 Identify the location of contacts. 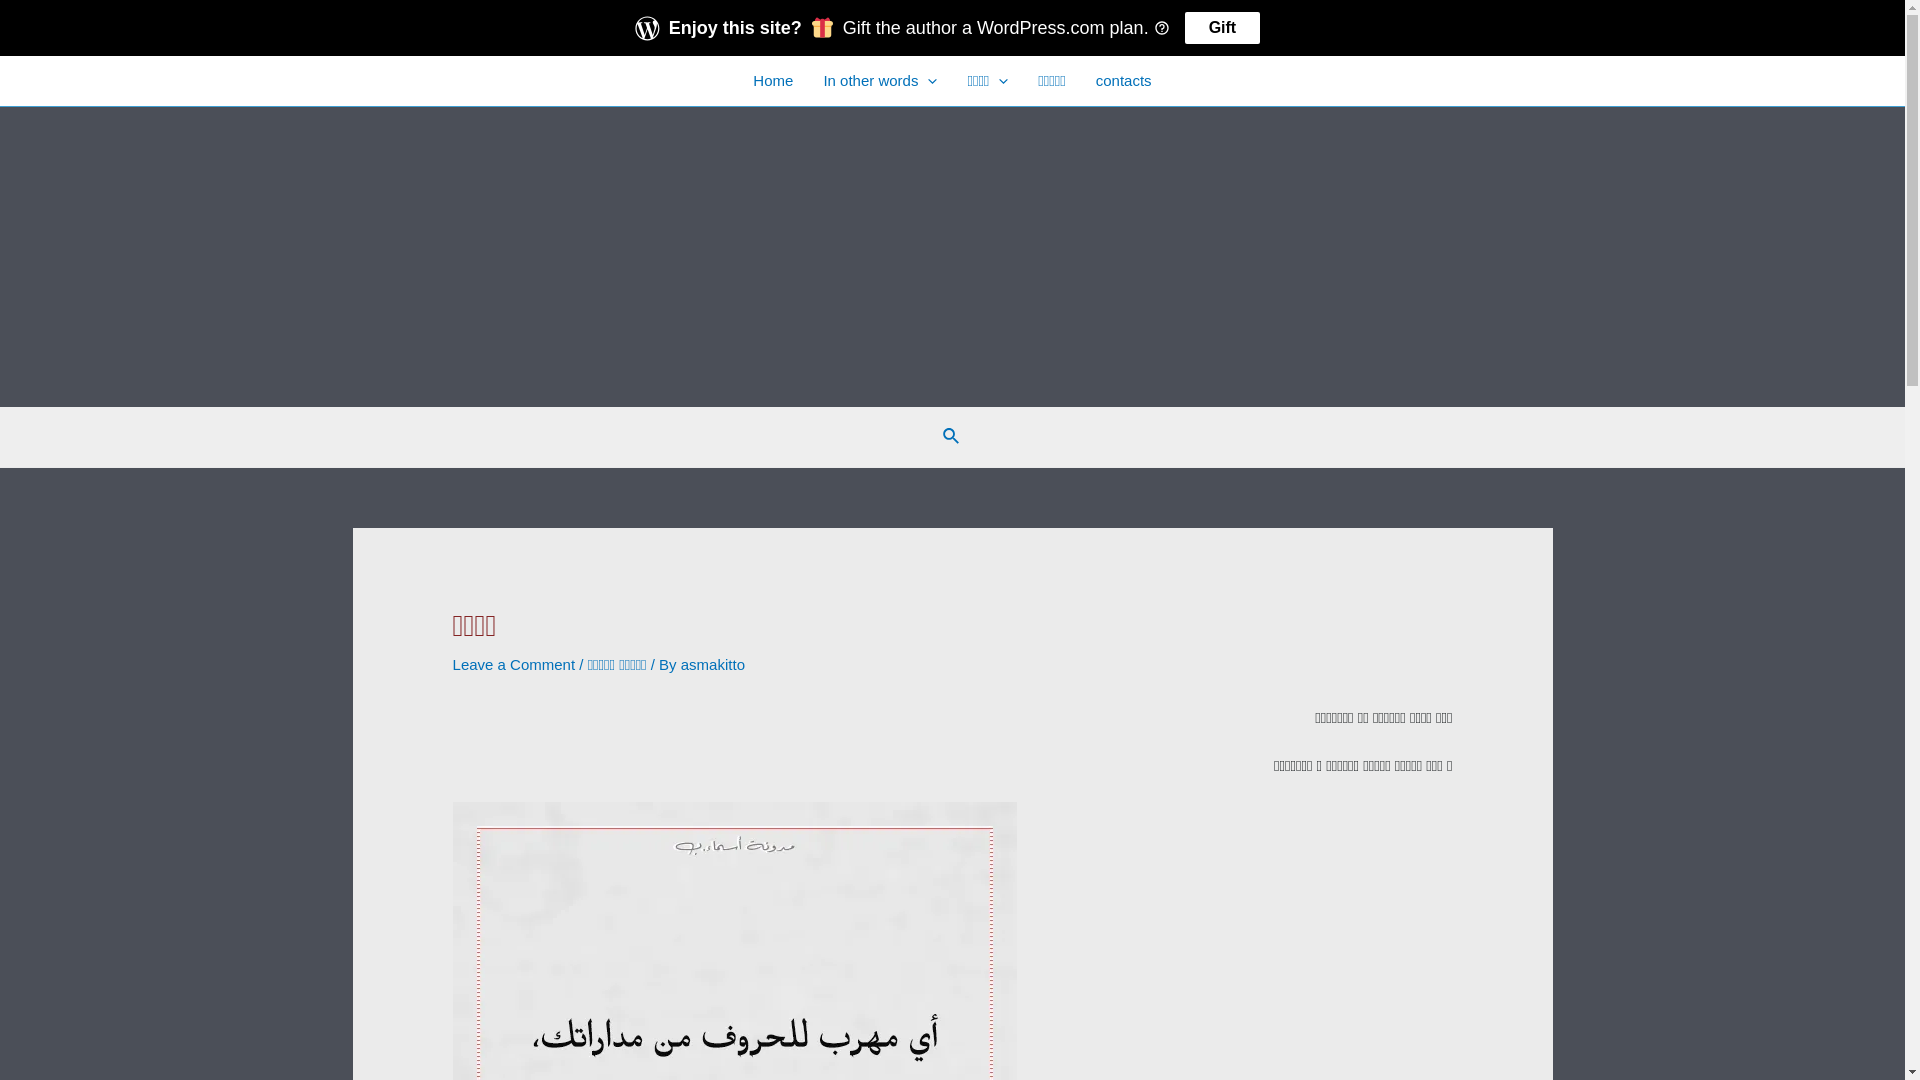
(1124, 81).